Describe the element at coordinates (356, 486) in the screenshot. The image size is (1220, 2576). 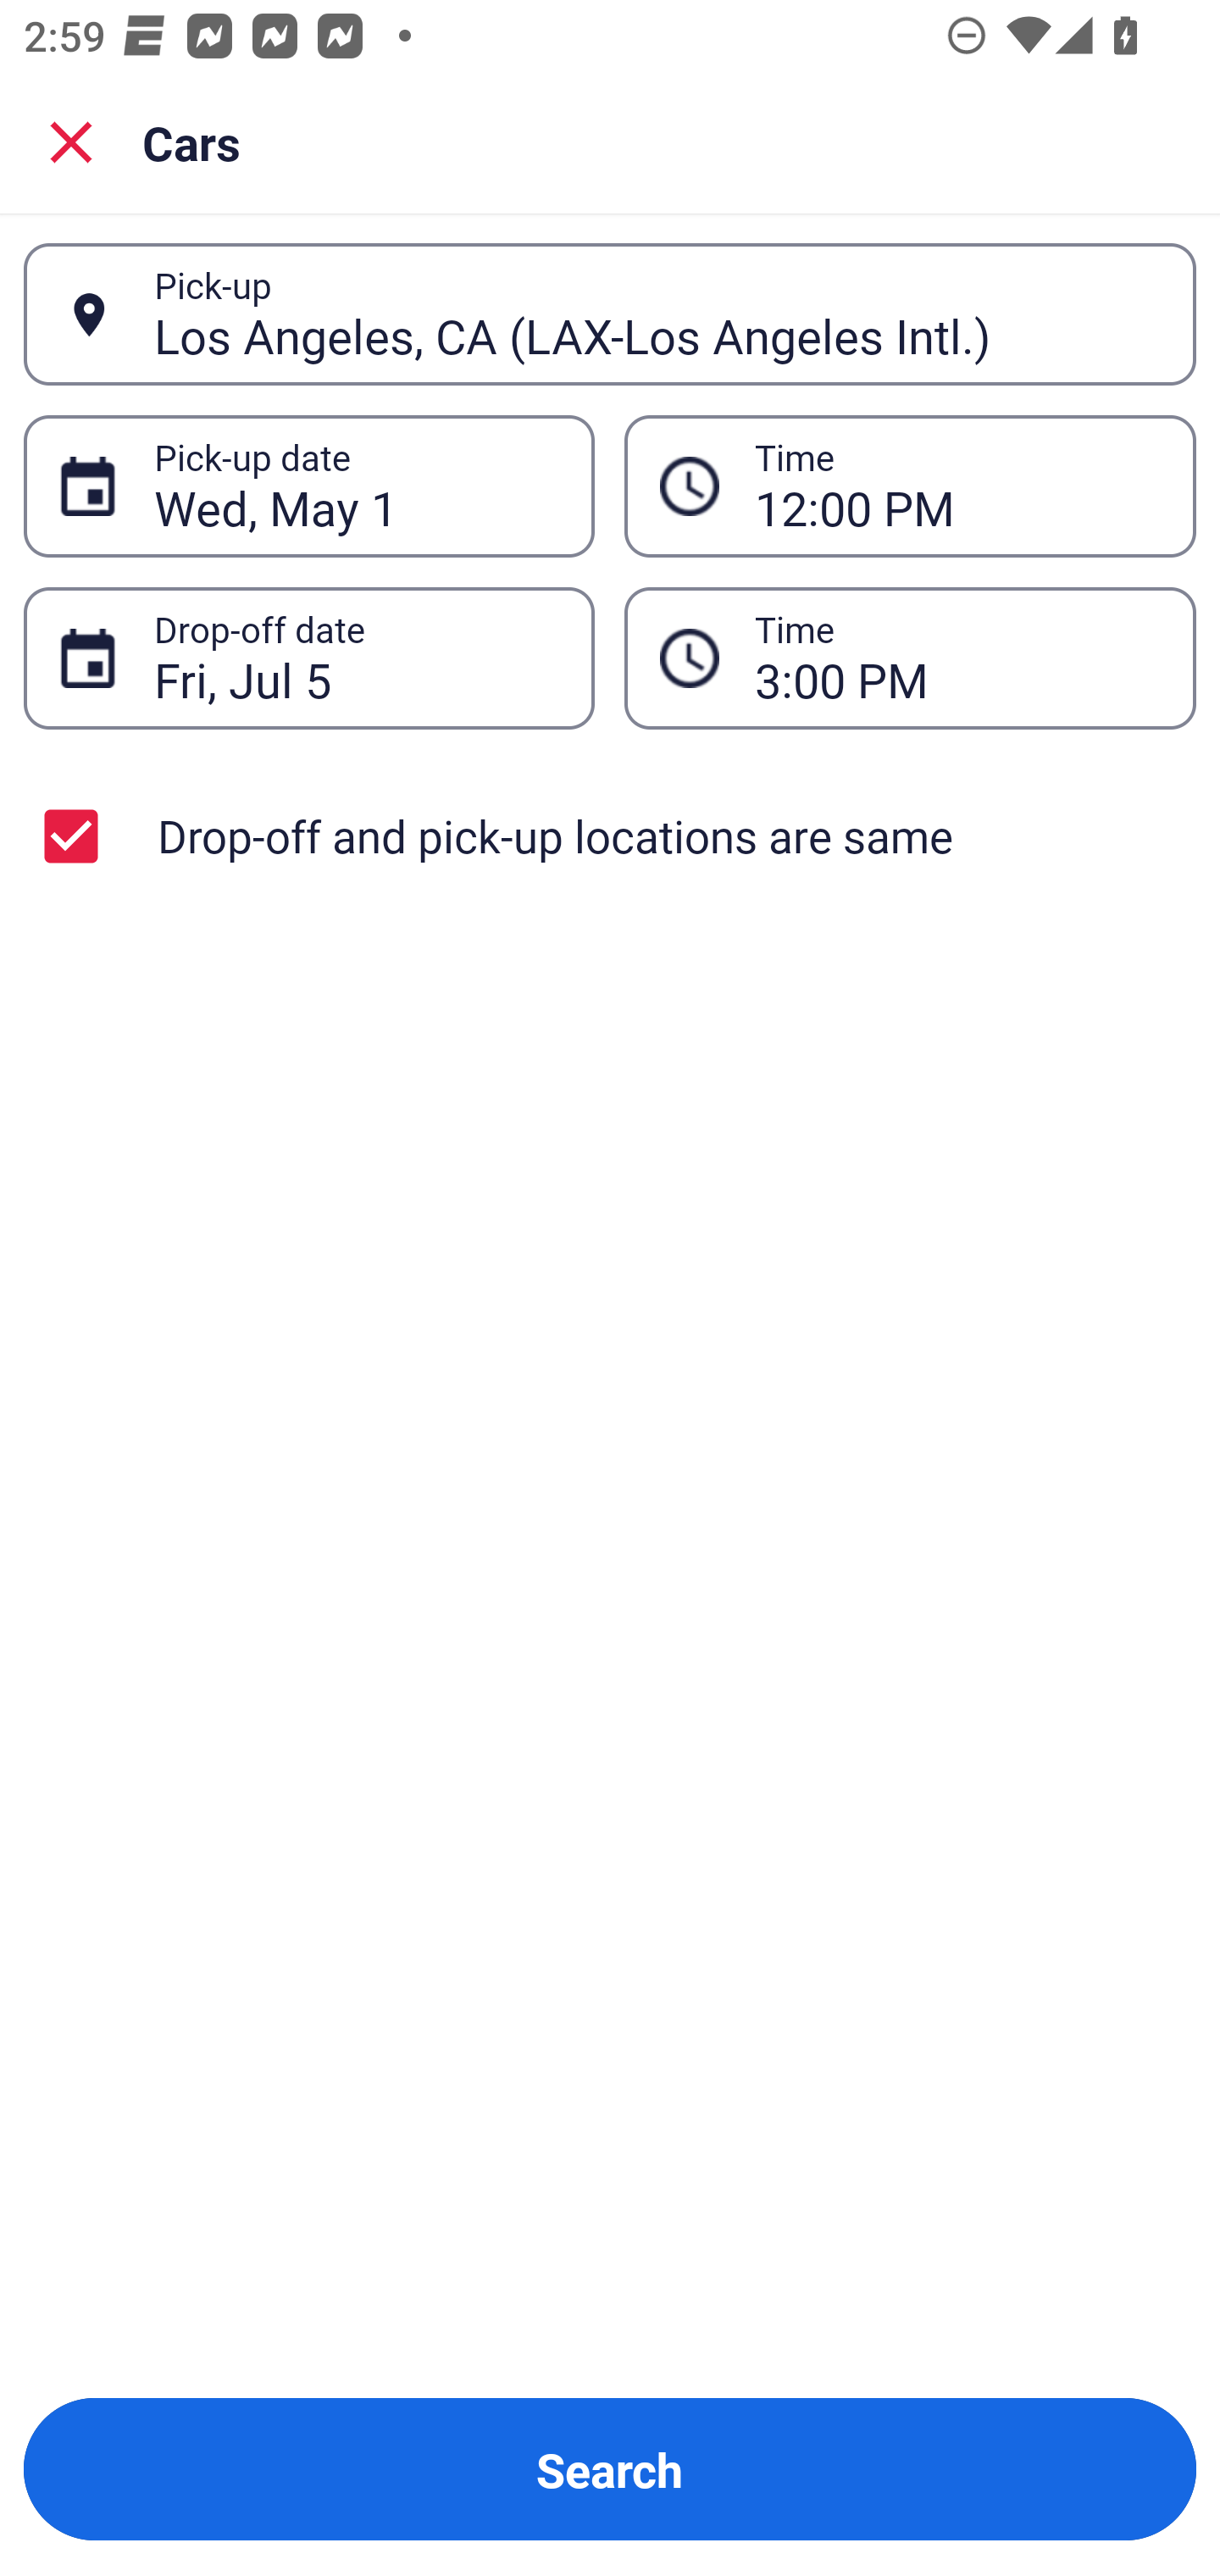
I see `Wed, May 1` at that location.